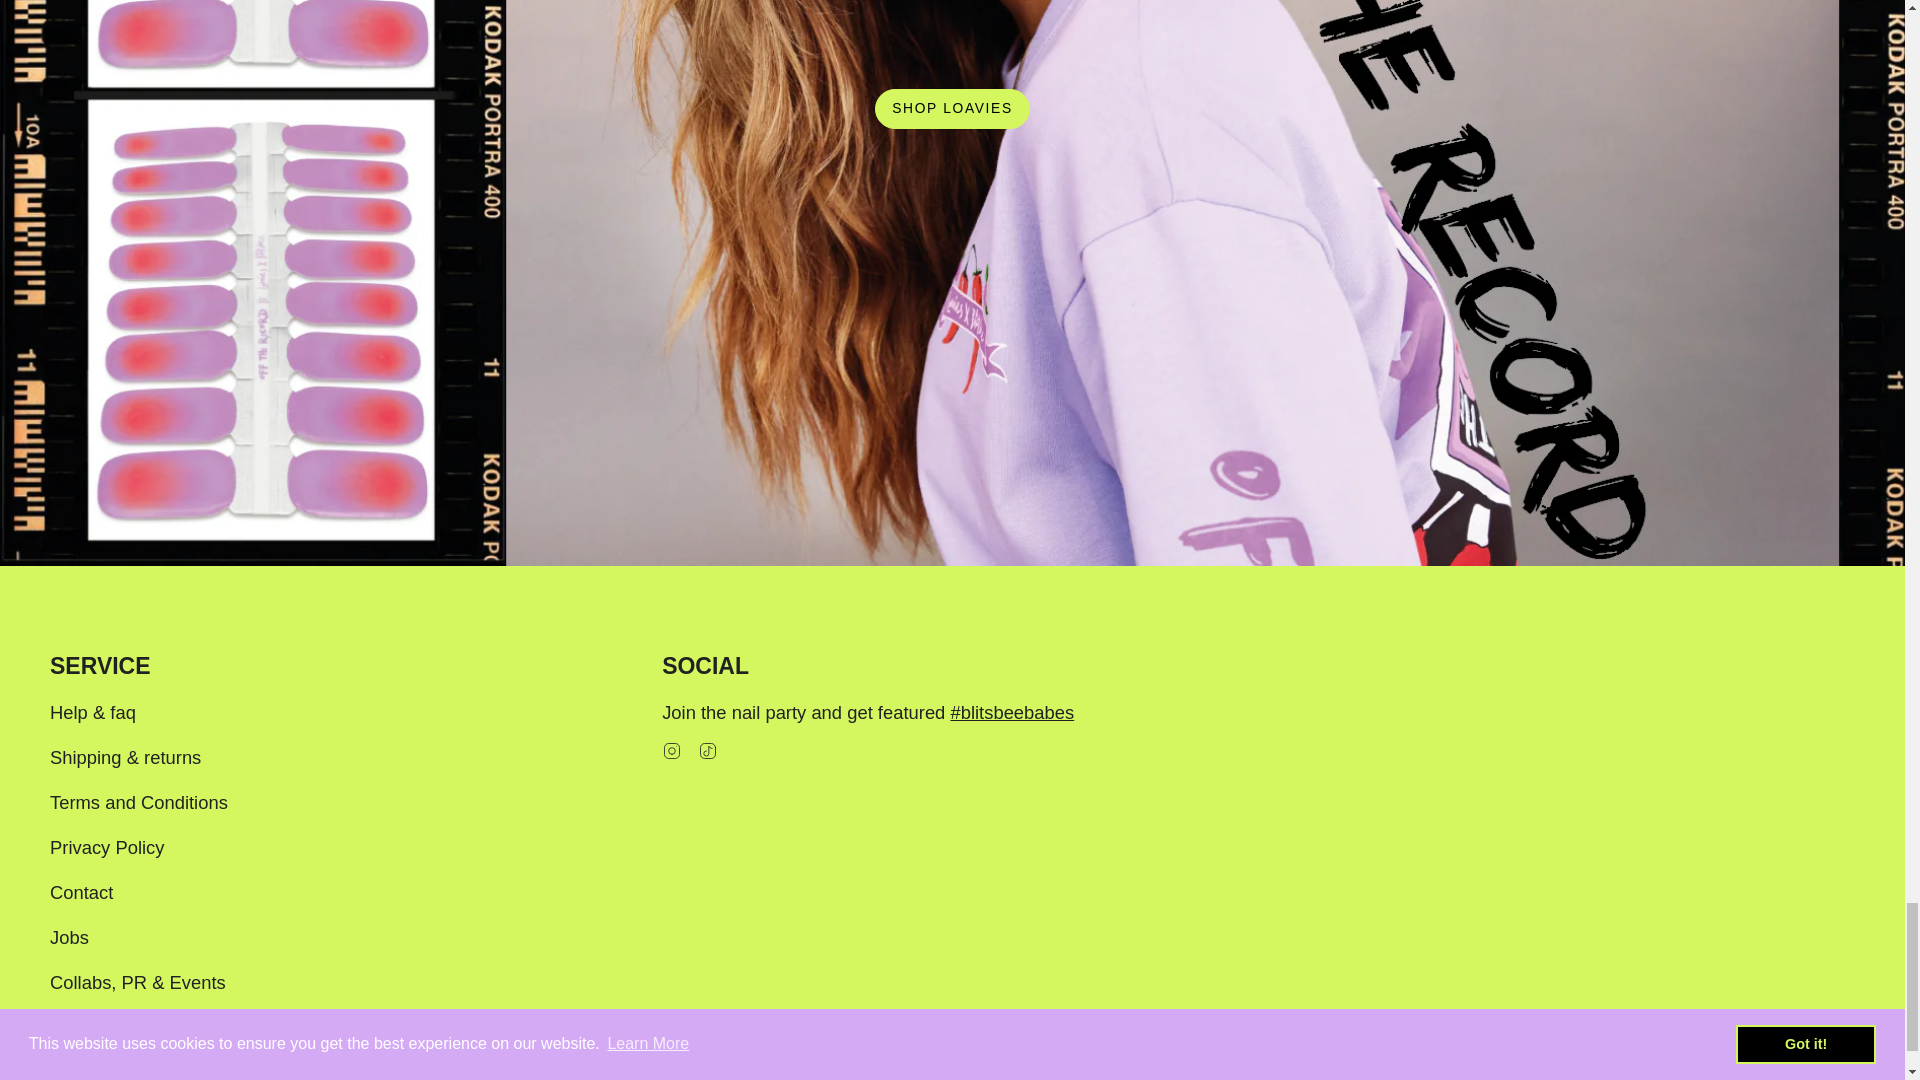  What do you see at coordinates (1423, 1078) in the screenshot?
I see `American Express` at bounding box center [1423, 1078].